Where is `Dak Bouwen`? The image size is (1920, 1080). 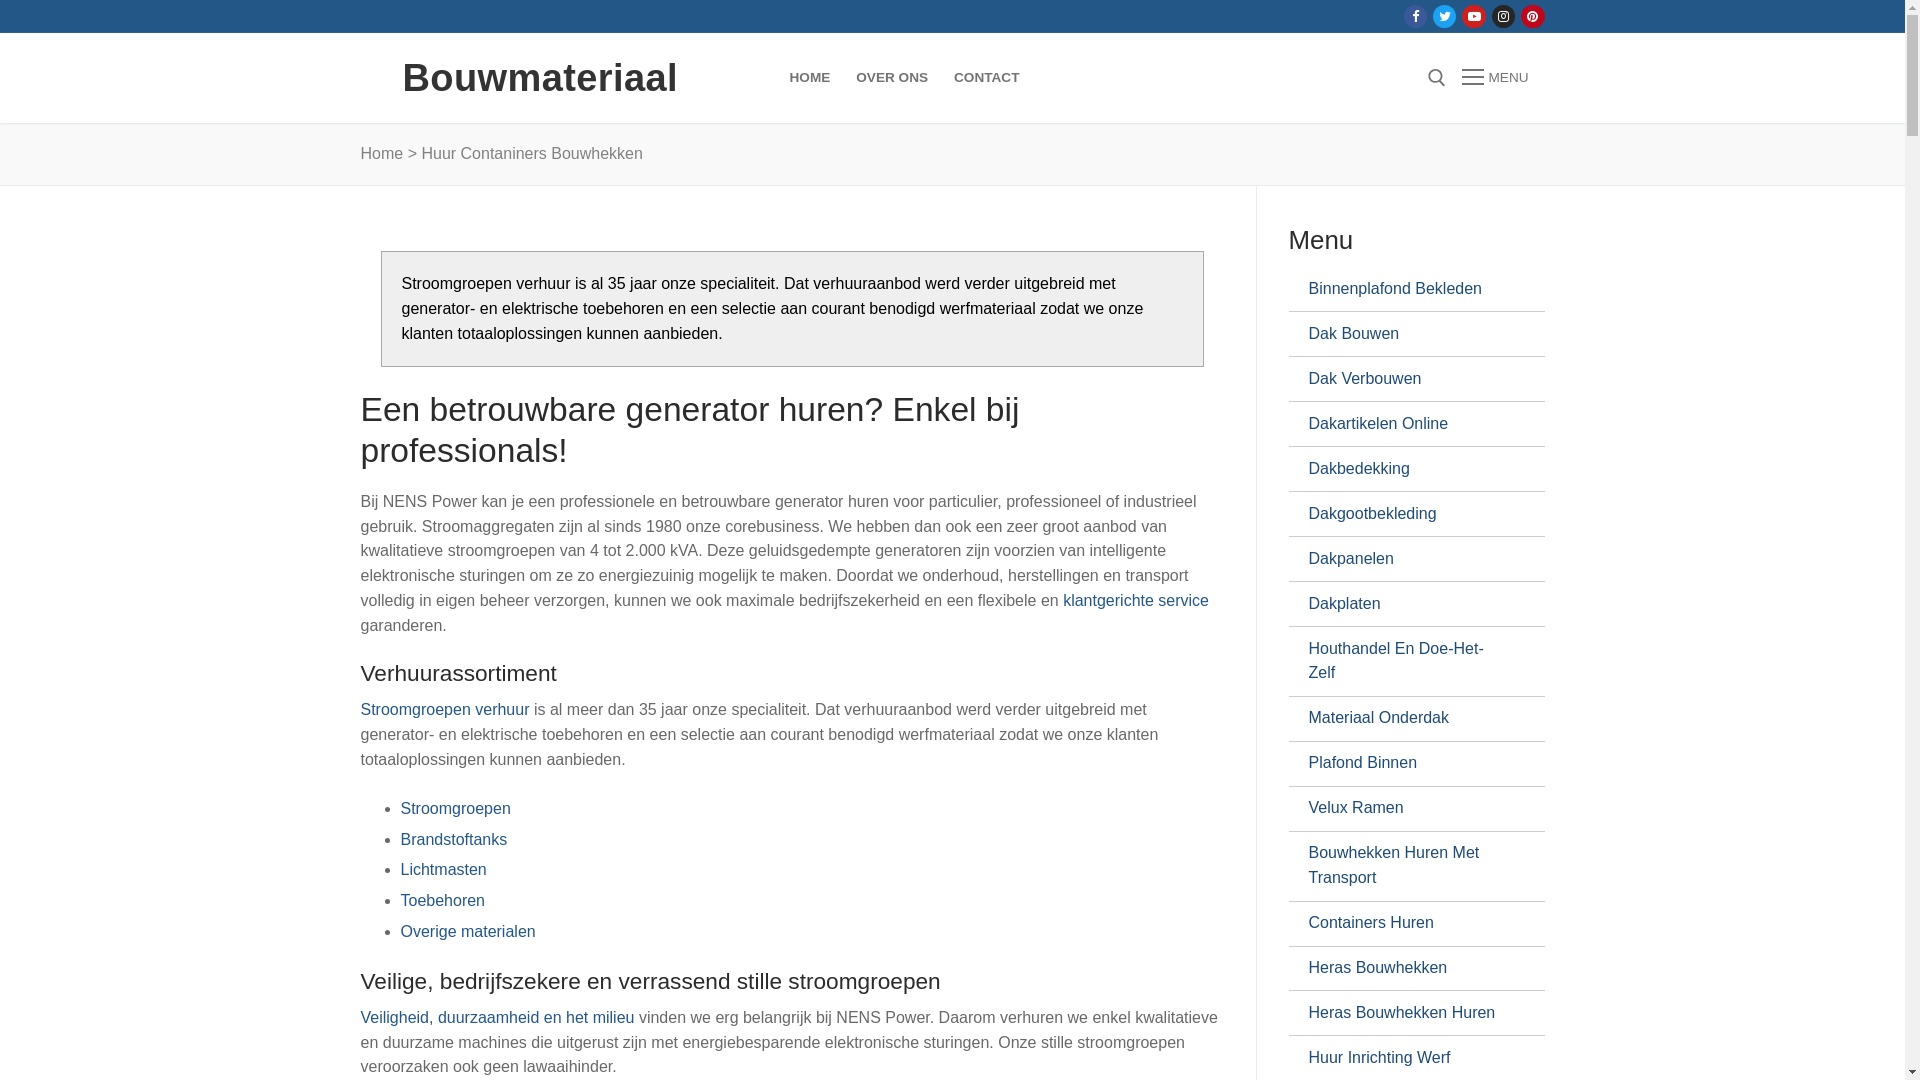 Dak Bouwen is located at coordinates (1408, 334).